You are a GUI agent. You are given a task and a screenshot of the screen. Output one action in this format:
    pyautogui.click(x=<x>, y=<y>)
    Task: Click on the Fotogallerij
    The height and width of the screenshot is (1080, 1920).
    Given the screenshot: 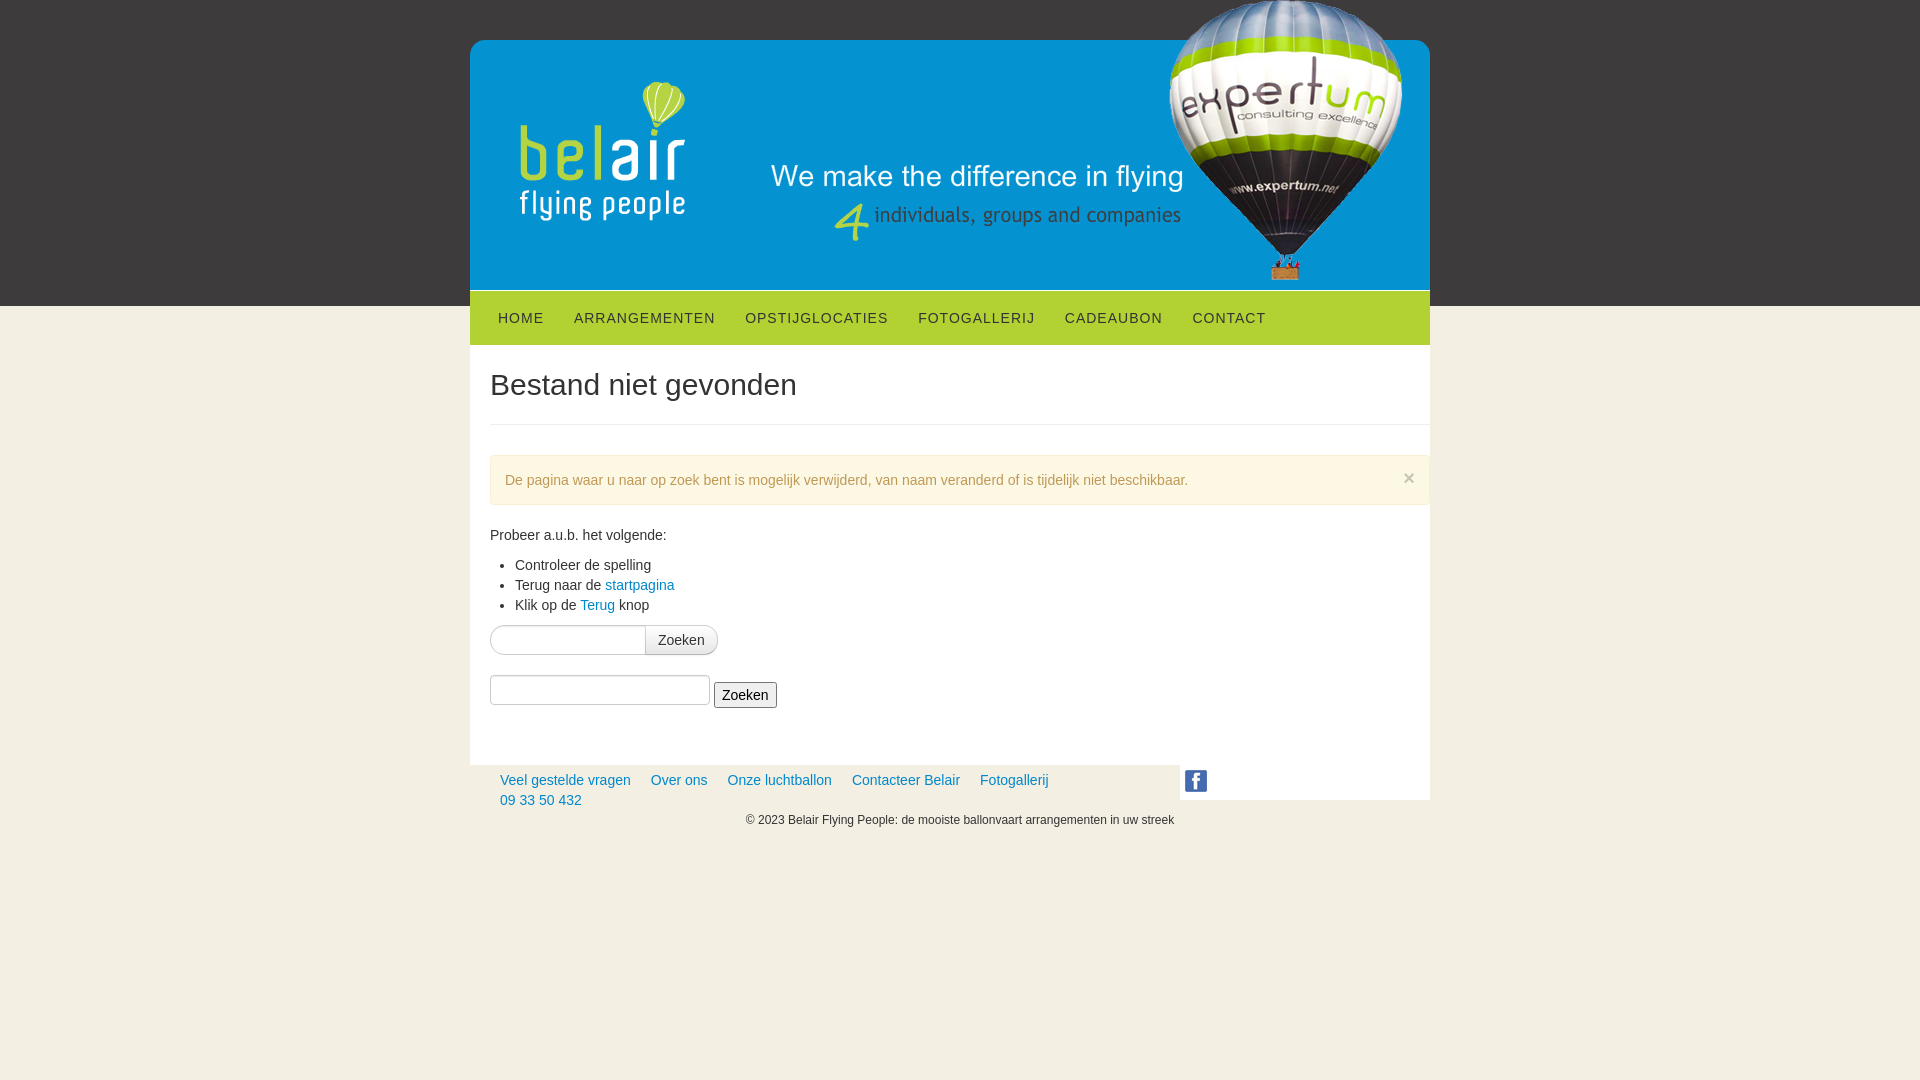 What is the action you would take?
    pyautogui.click(x=1014, y=780)
    